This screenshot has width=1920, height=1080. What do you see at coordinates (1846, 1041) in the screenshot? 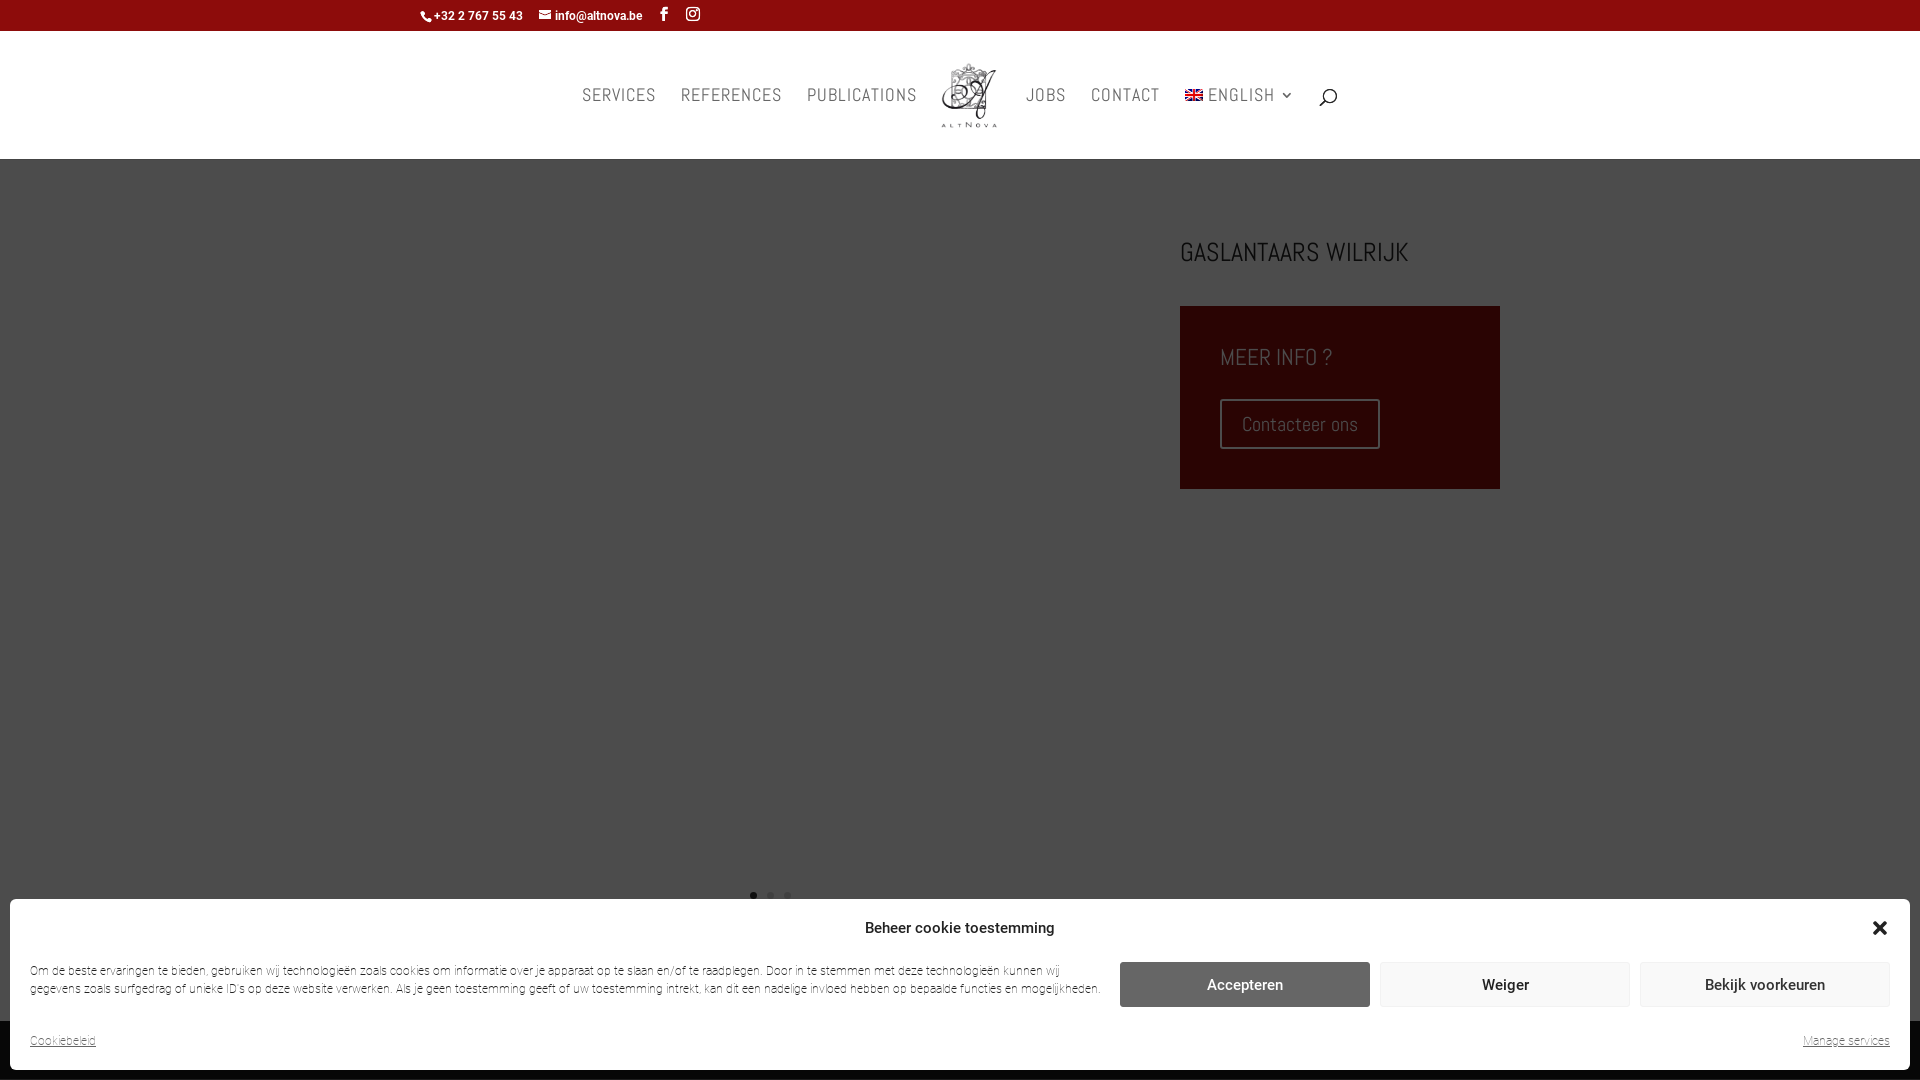
I see `Manage services` at bounding box center [1846, 1041].